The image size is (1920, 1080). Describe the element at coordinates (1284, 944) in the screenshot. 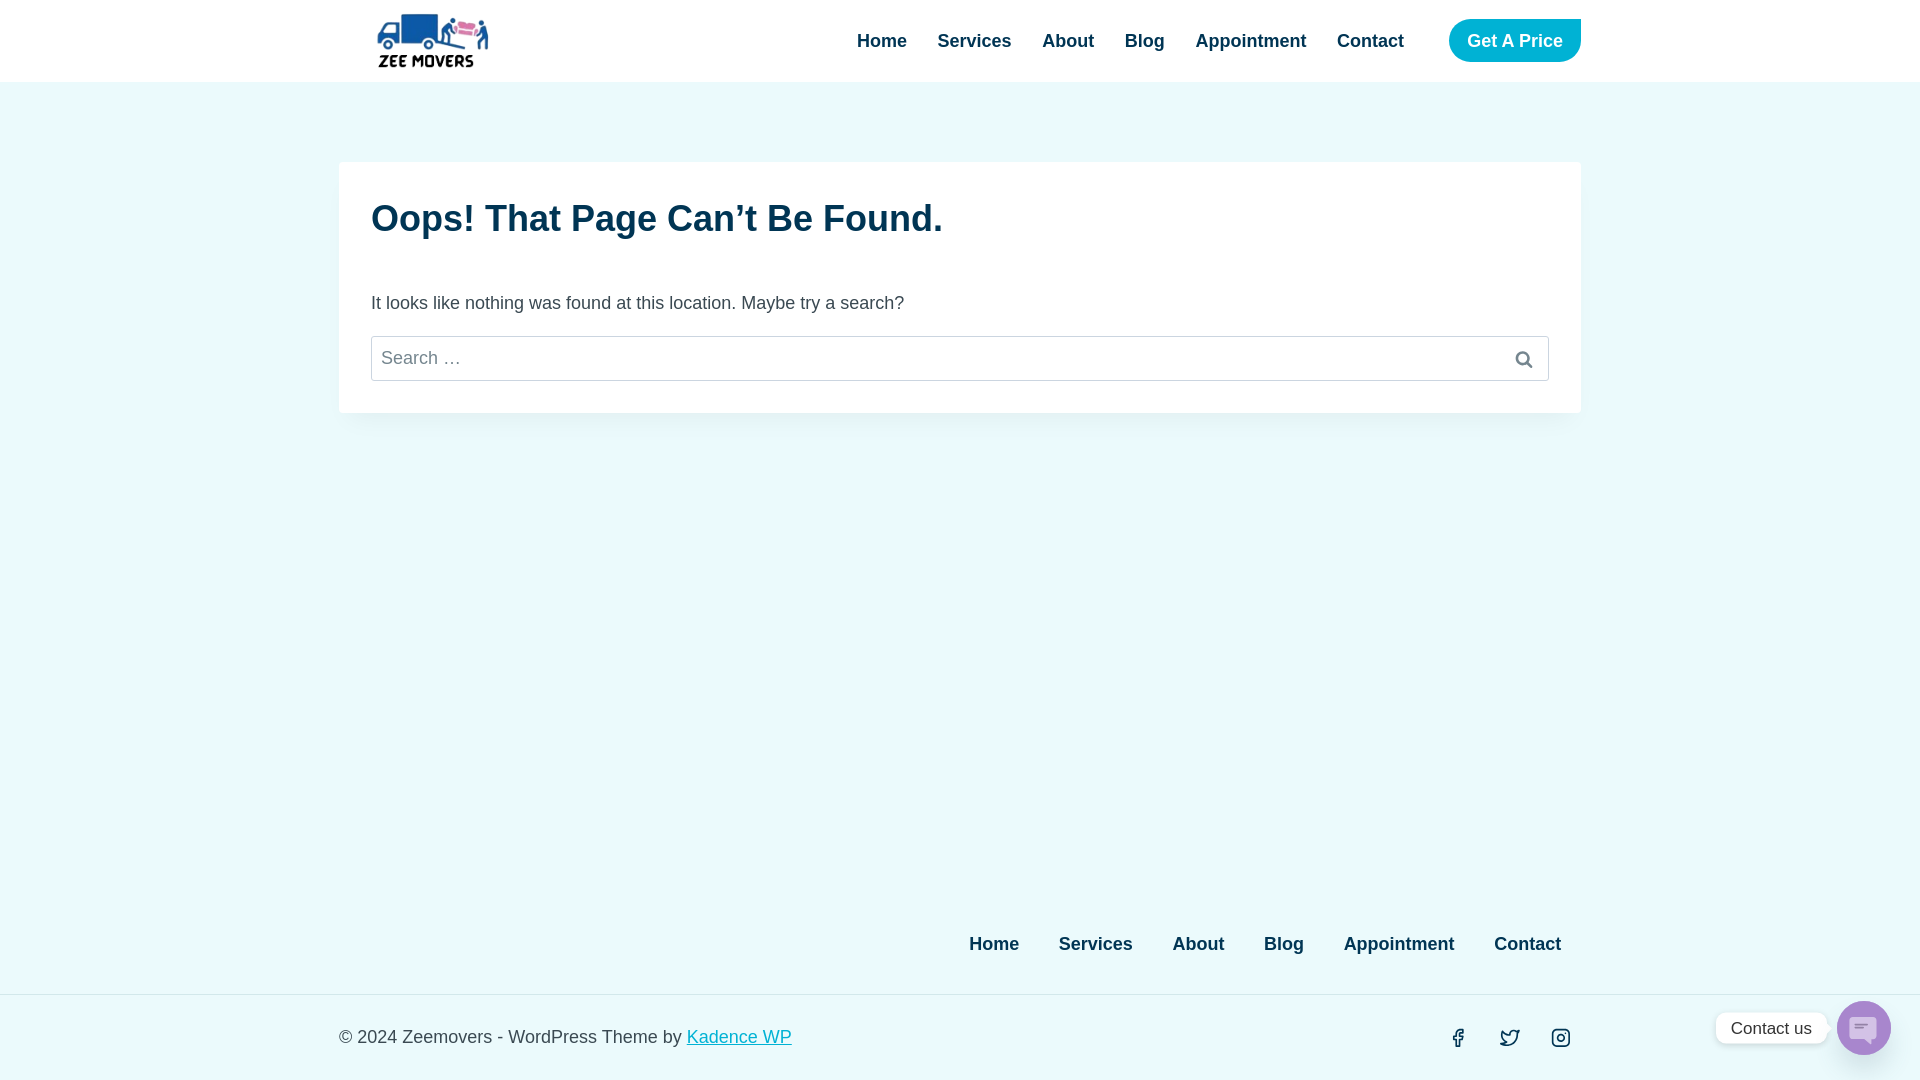

I see `Blog` at that location.